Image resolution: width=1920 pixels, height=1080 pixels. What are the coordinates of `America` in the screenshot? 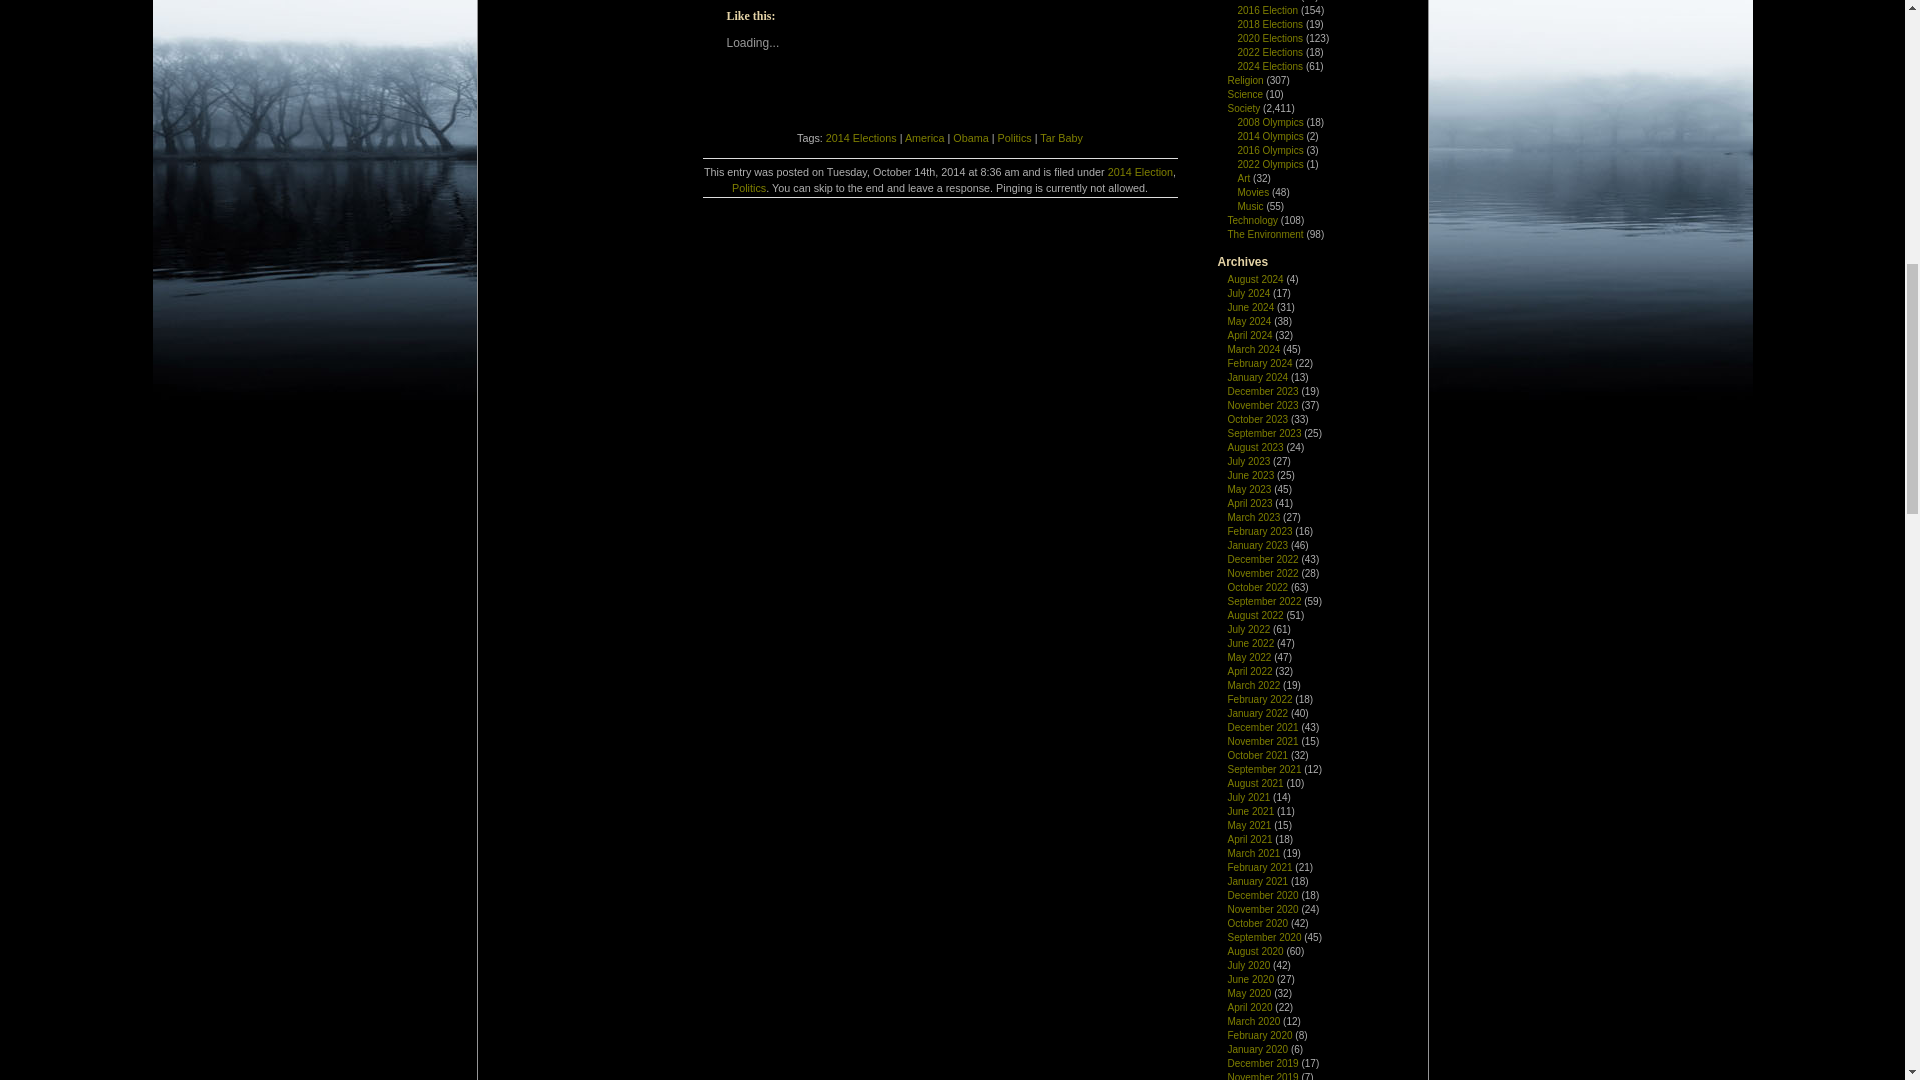 It's located at (924, 137).